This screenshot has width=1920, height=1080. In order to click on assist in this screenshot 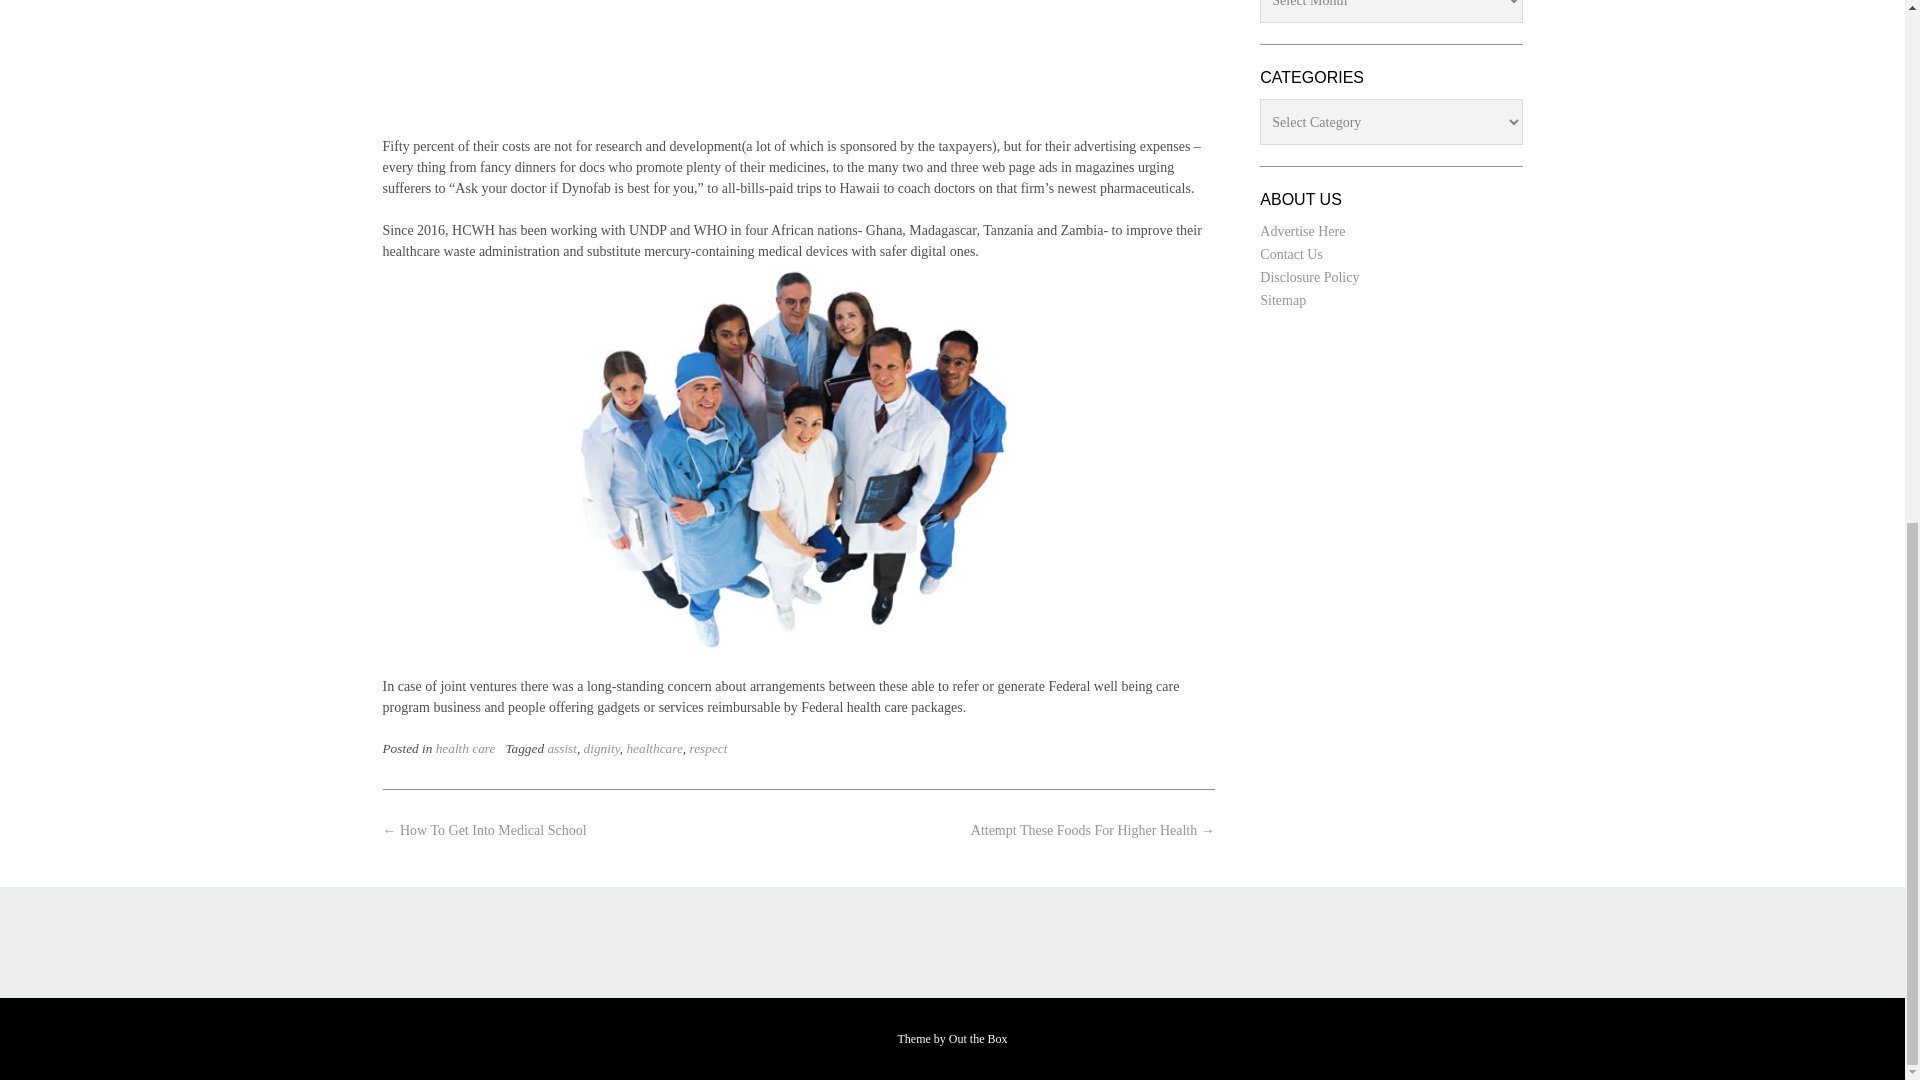, I will do `click(562, 748)`.